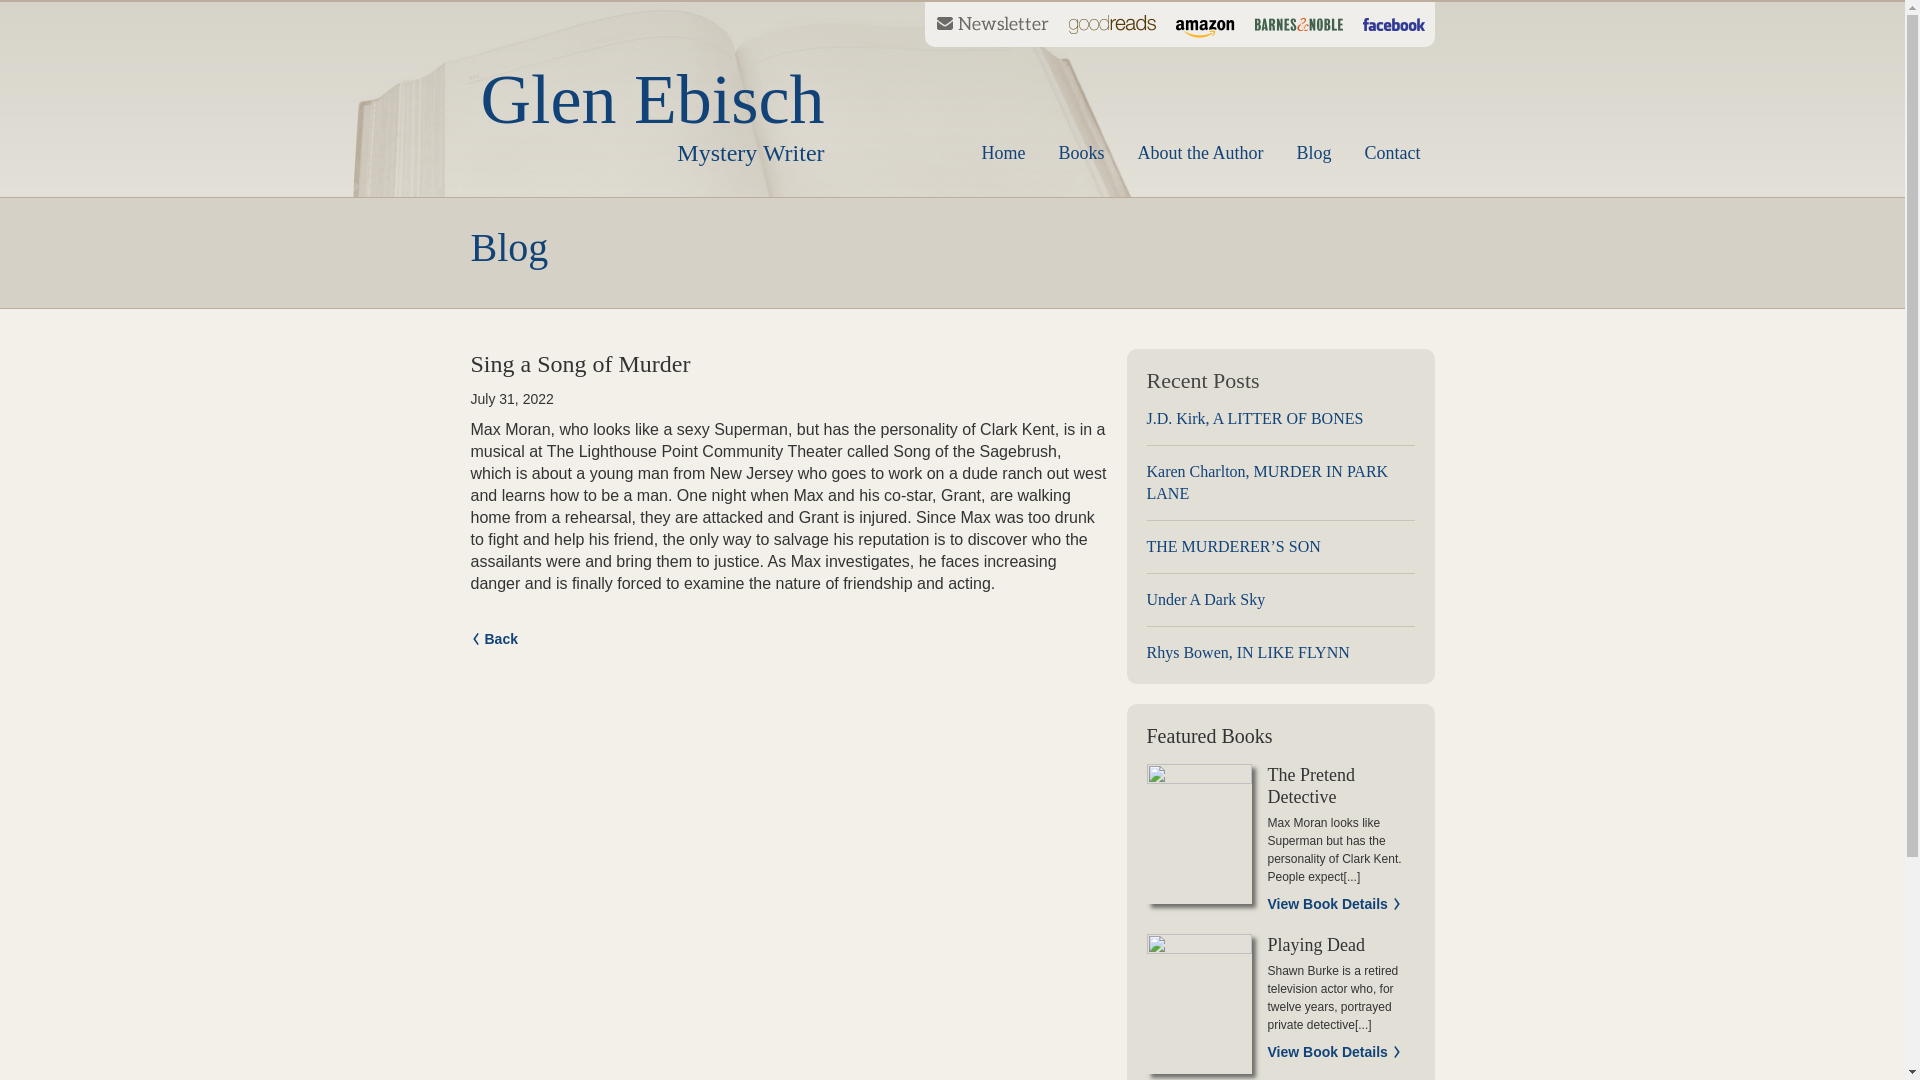 The image size is (1920, 1080). Describe the element at coordinates (1280, 483) in the screenshot. I see `About the Author` at that location.